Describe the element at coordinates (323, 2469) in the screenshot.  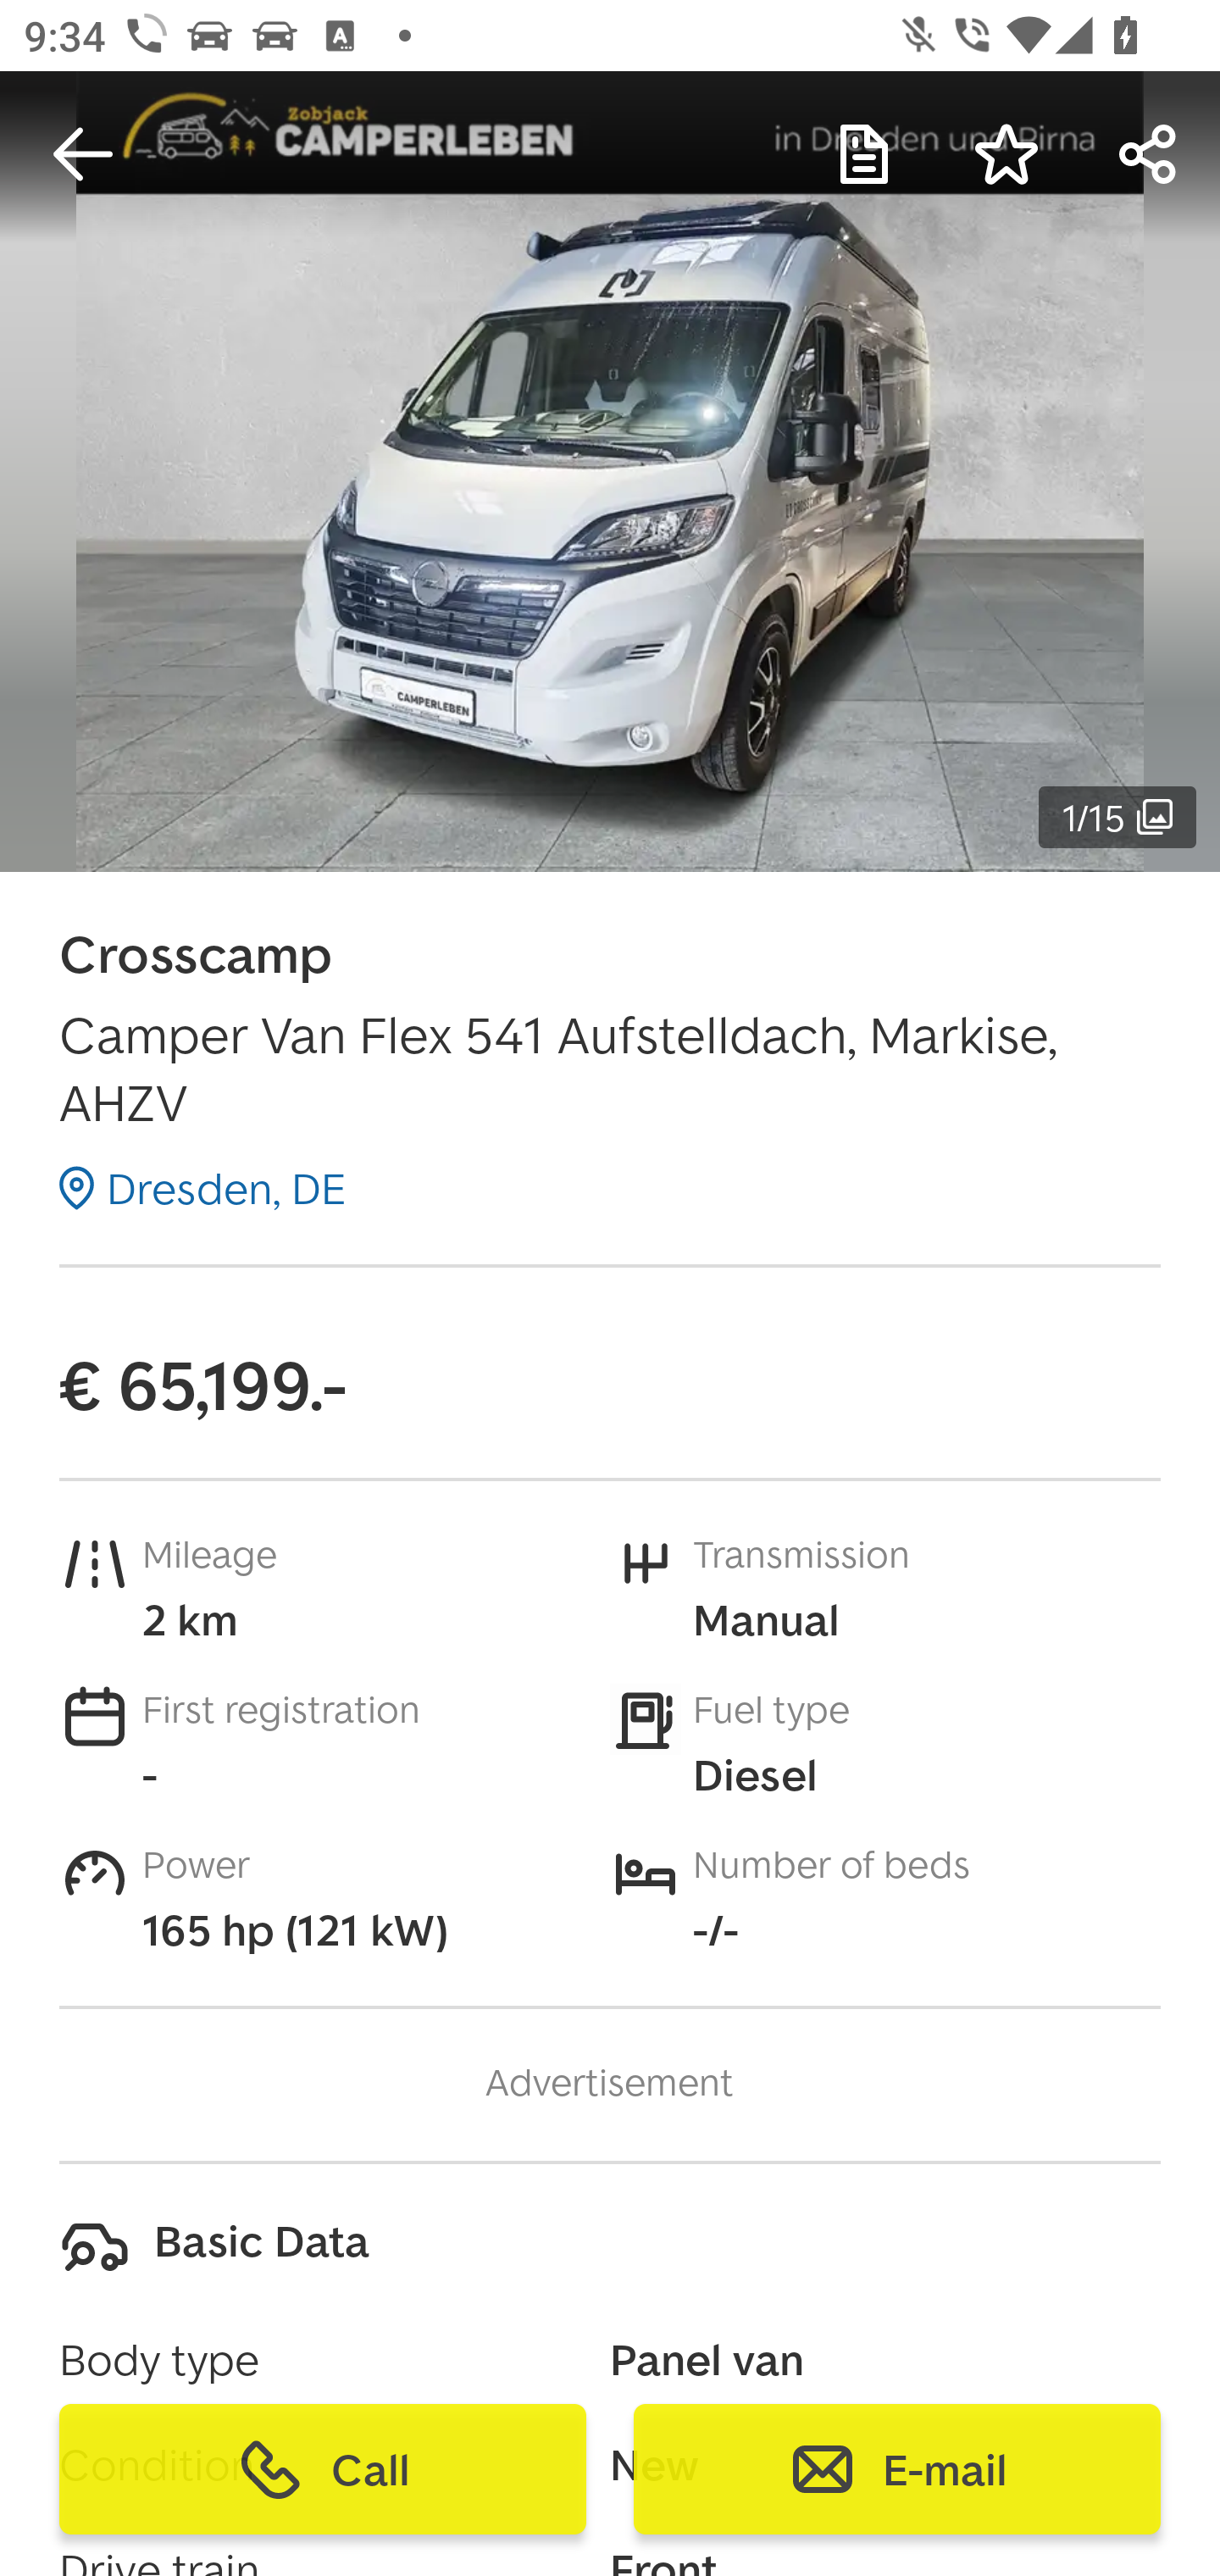
I see `Call` at that location.